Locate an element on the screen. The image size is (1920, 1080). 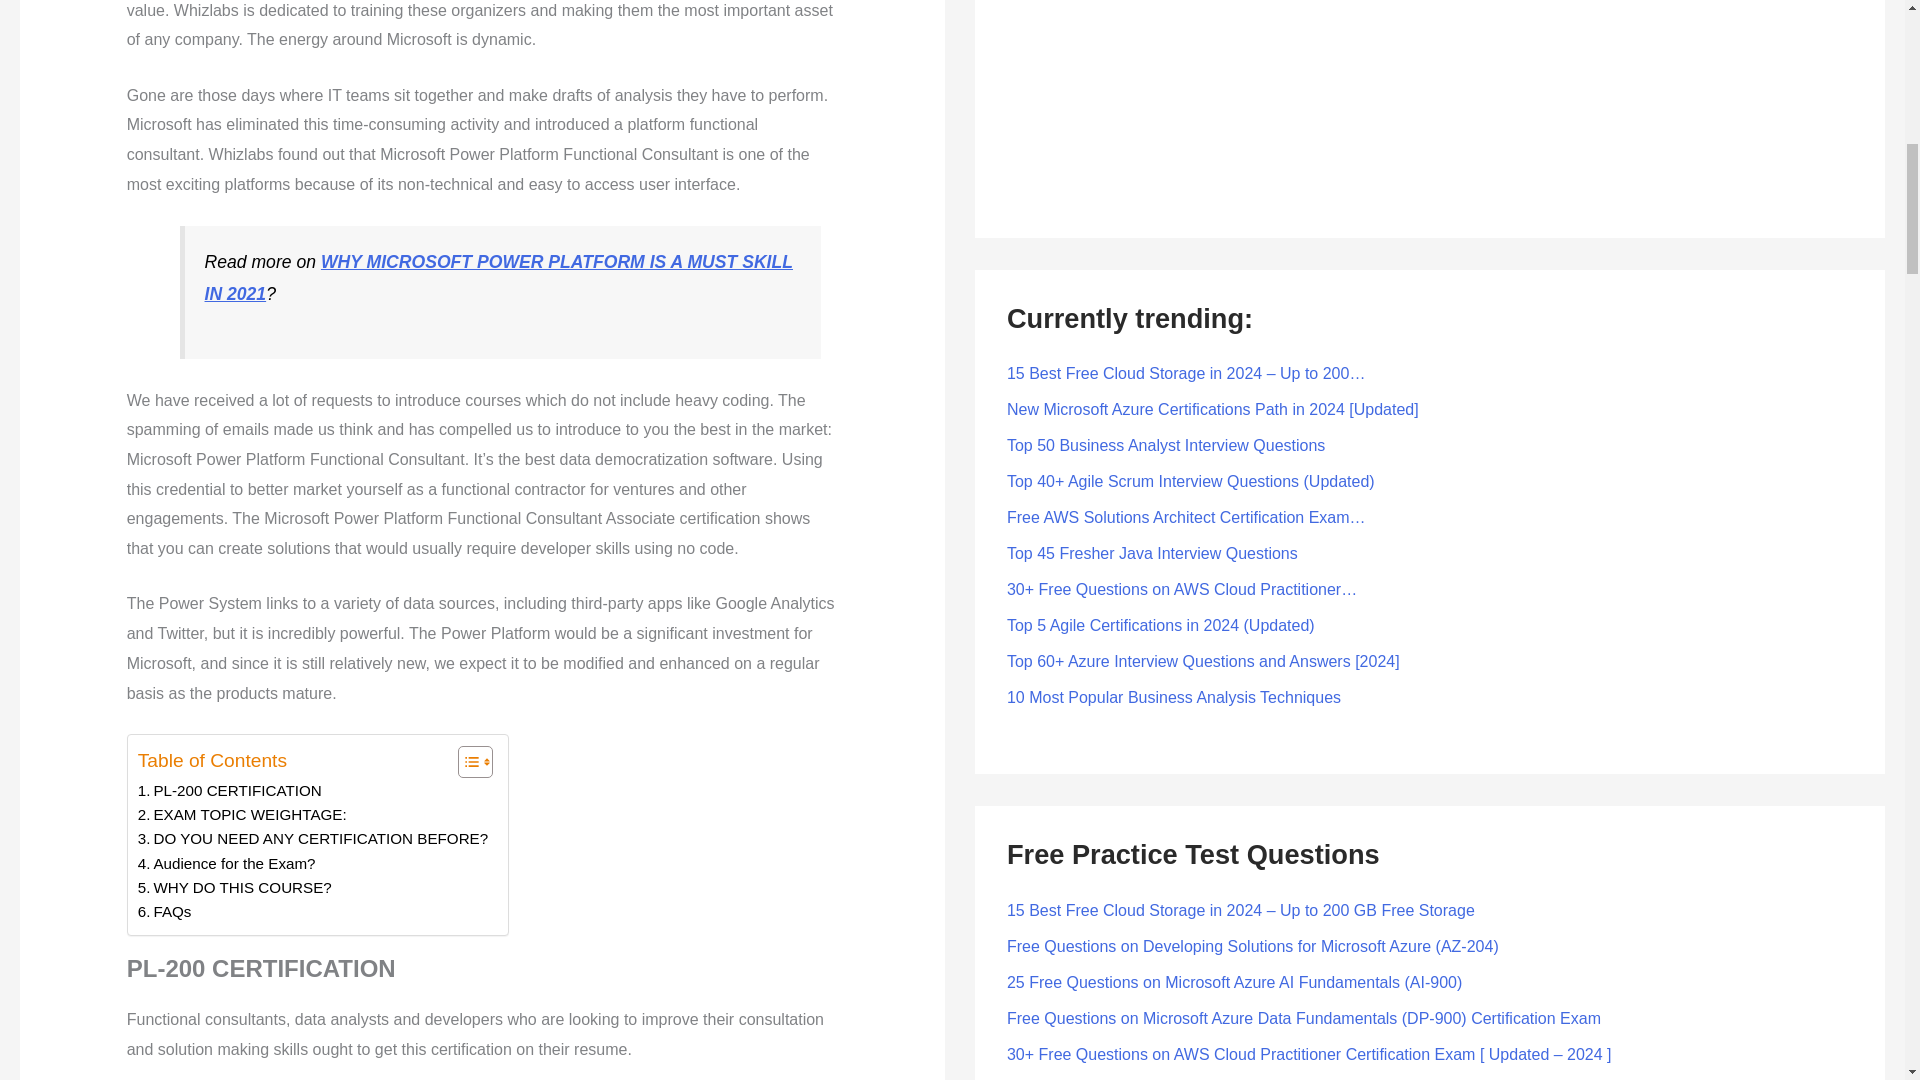
EXAM TOPIC WEIGHTAGE: is located at coordinates (242, 815).